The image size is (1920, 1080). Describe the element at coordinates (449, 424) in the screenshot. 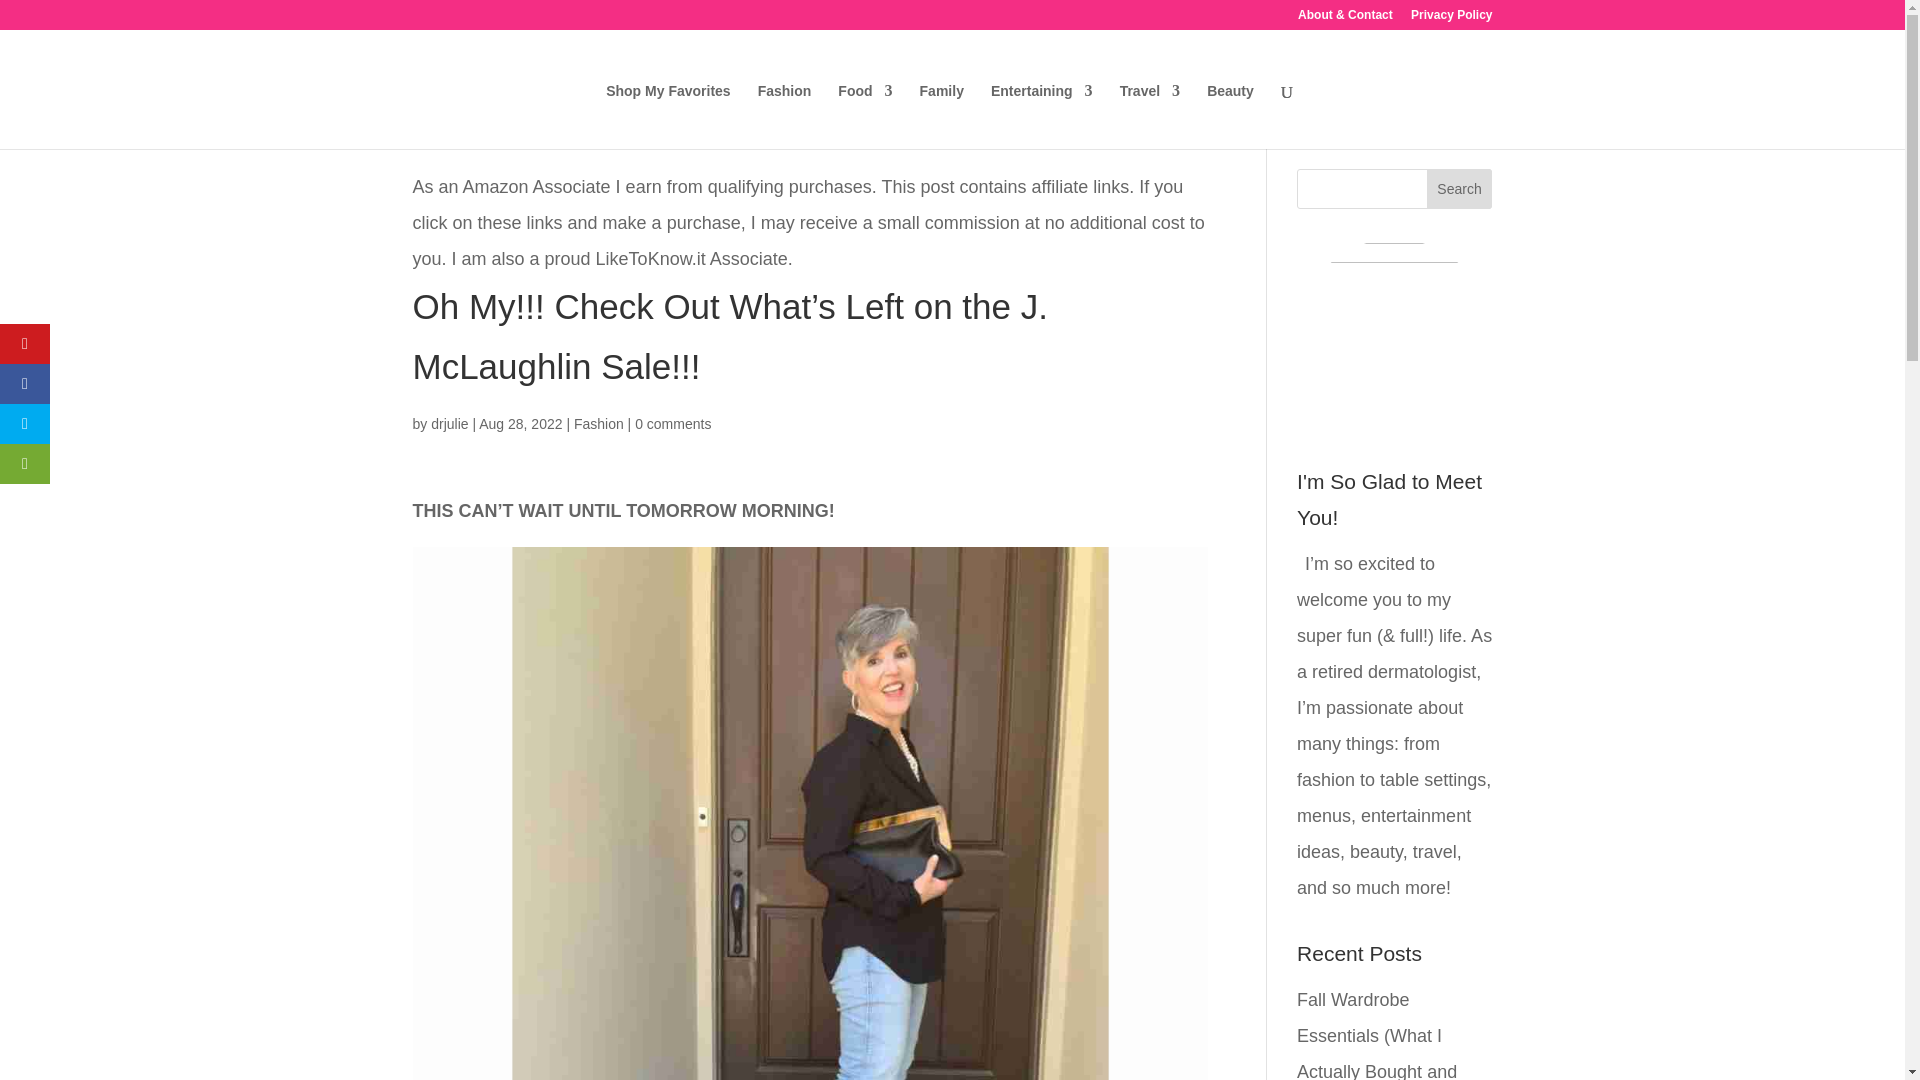

I see `Posts by drjulie` at that location.